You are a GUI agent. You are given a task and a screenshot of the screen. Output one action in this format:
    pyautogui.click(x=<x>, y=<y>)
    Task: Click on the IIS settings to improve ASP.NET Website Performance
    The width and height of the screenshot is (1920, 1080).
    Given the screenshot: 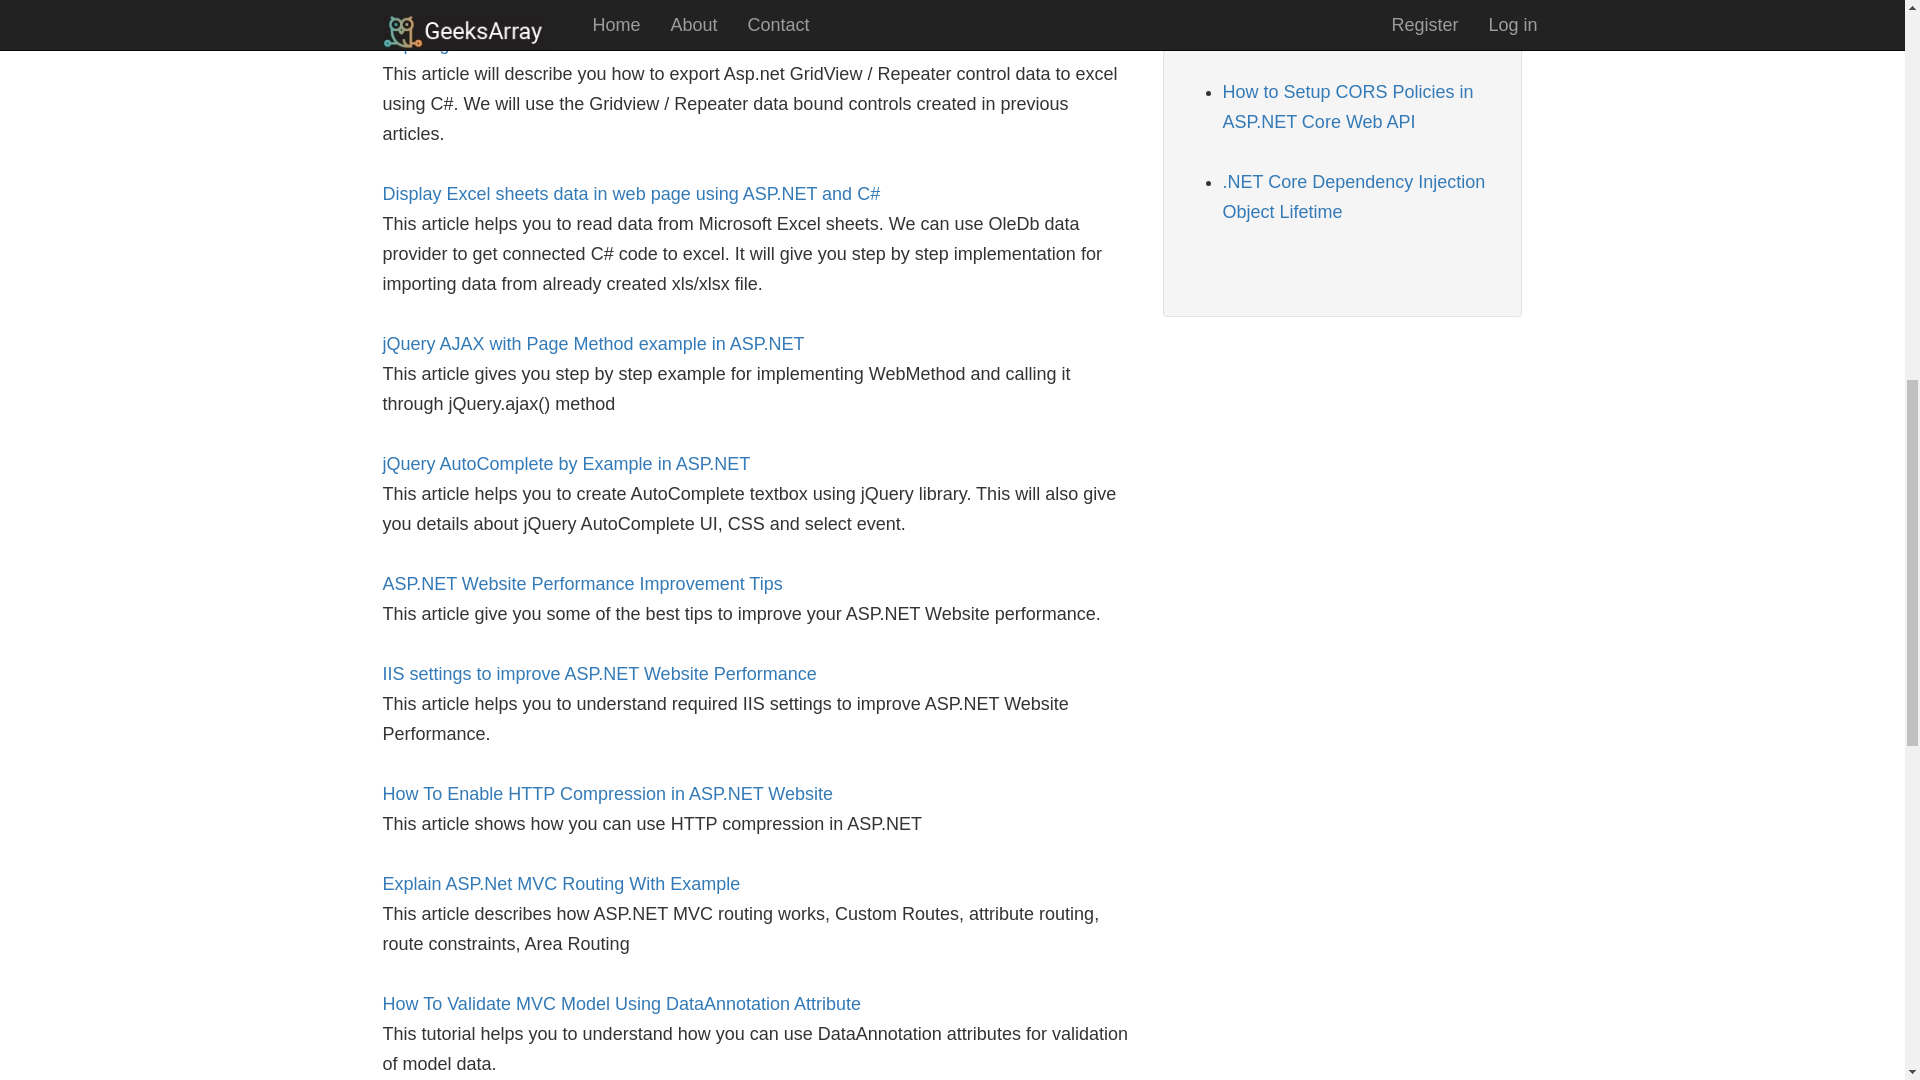 What is the action you would take?
    pyautogui.click(x=599, y=674)
    